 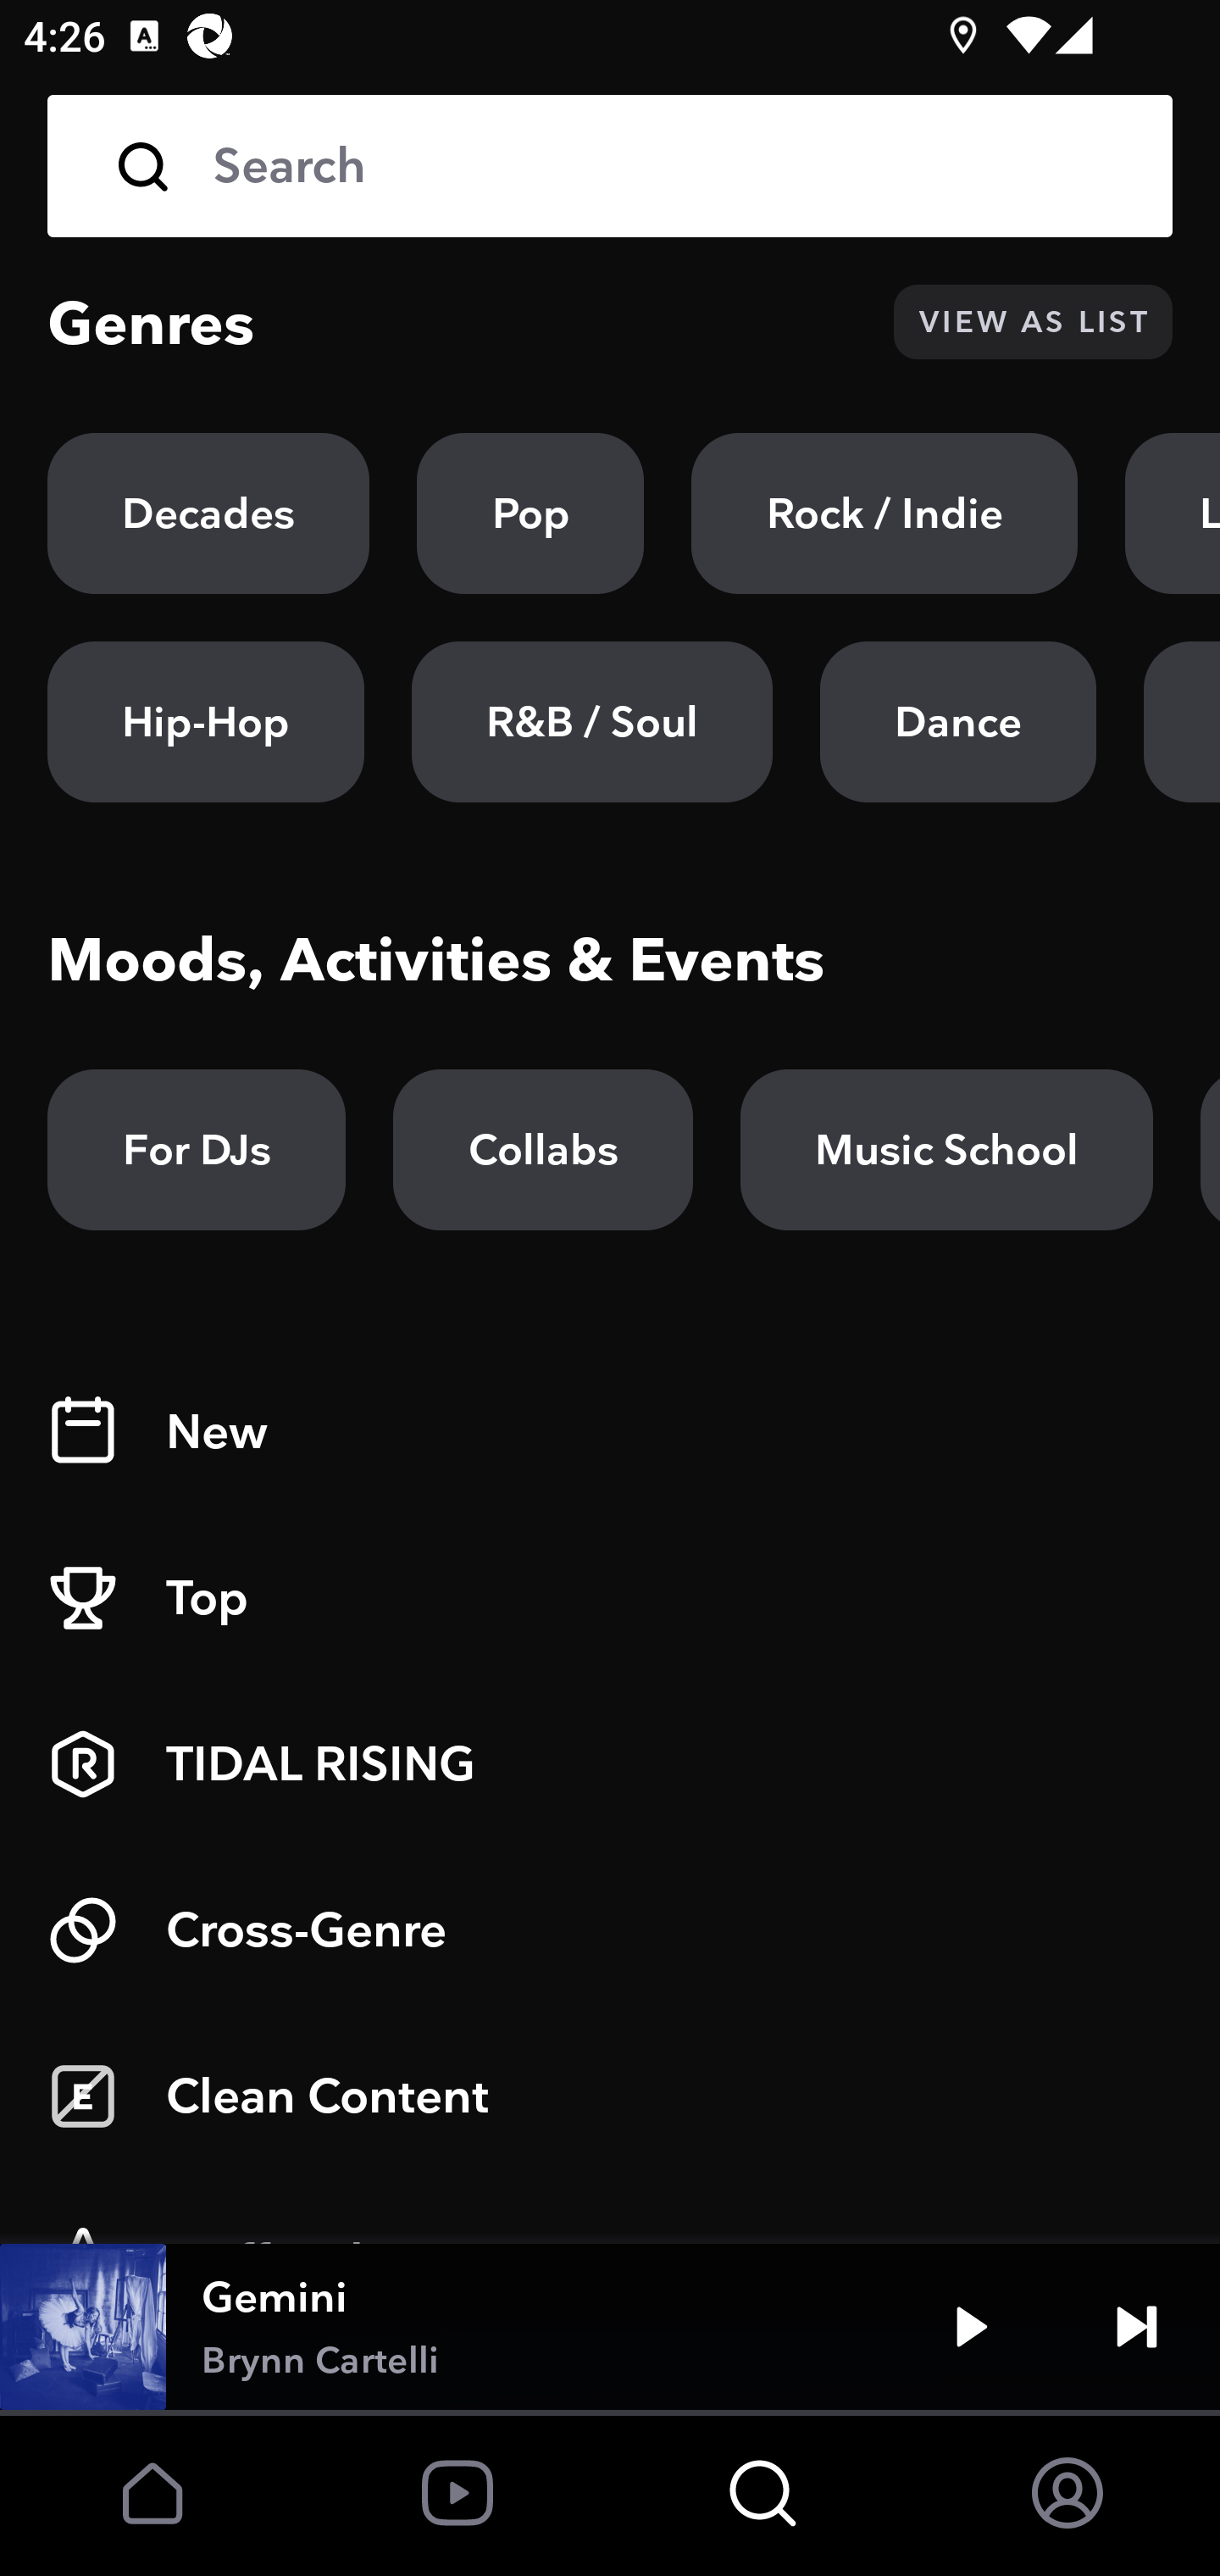 What do you see at coordinates (610, 2327) in the screenshot?
I see `Gemini Brynn Cartelli Play` at bounding box center [610, 2327].